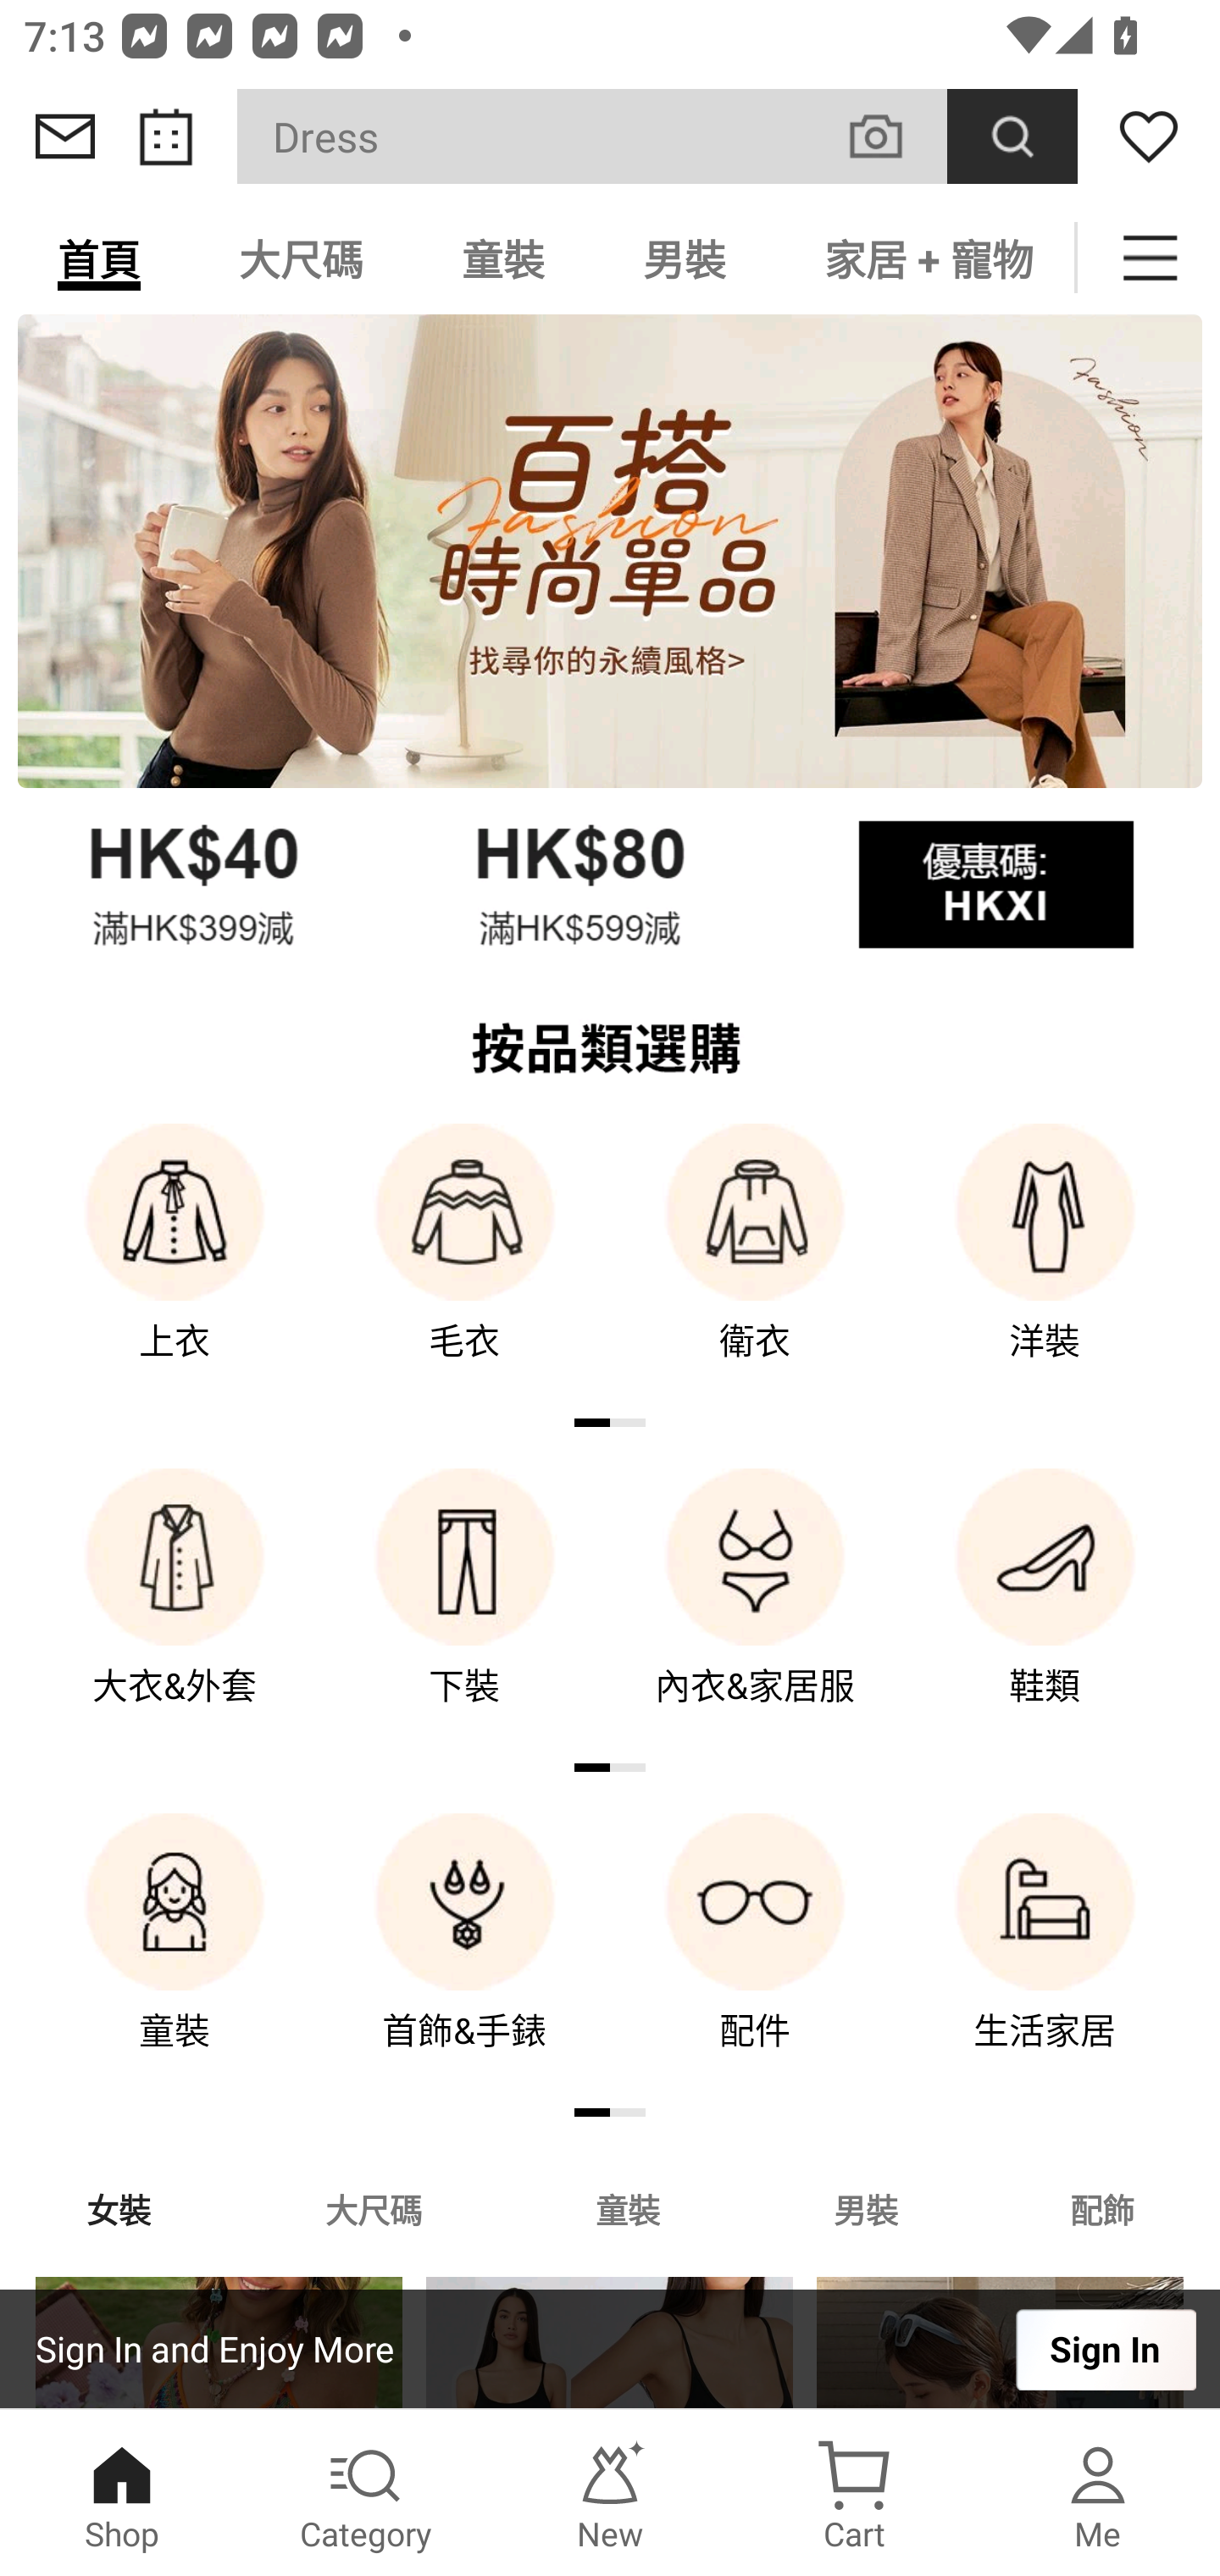 The image size is (1220, 2576). I want to click on 配飾, so click(1103, 2208).